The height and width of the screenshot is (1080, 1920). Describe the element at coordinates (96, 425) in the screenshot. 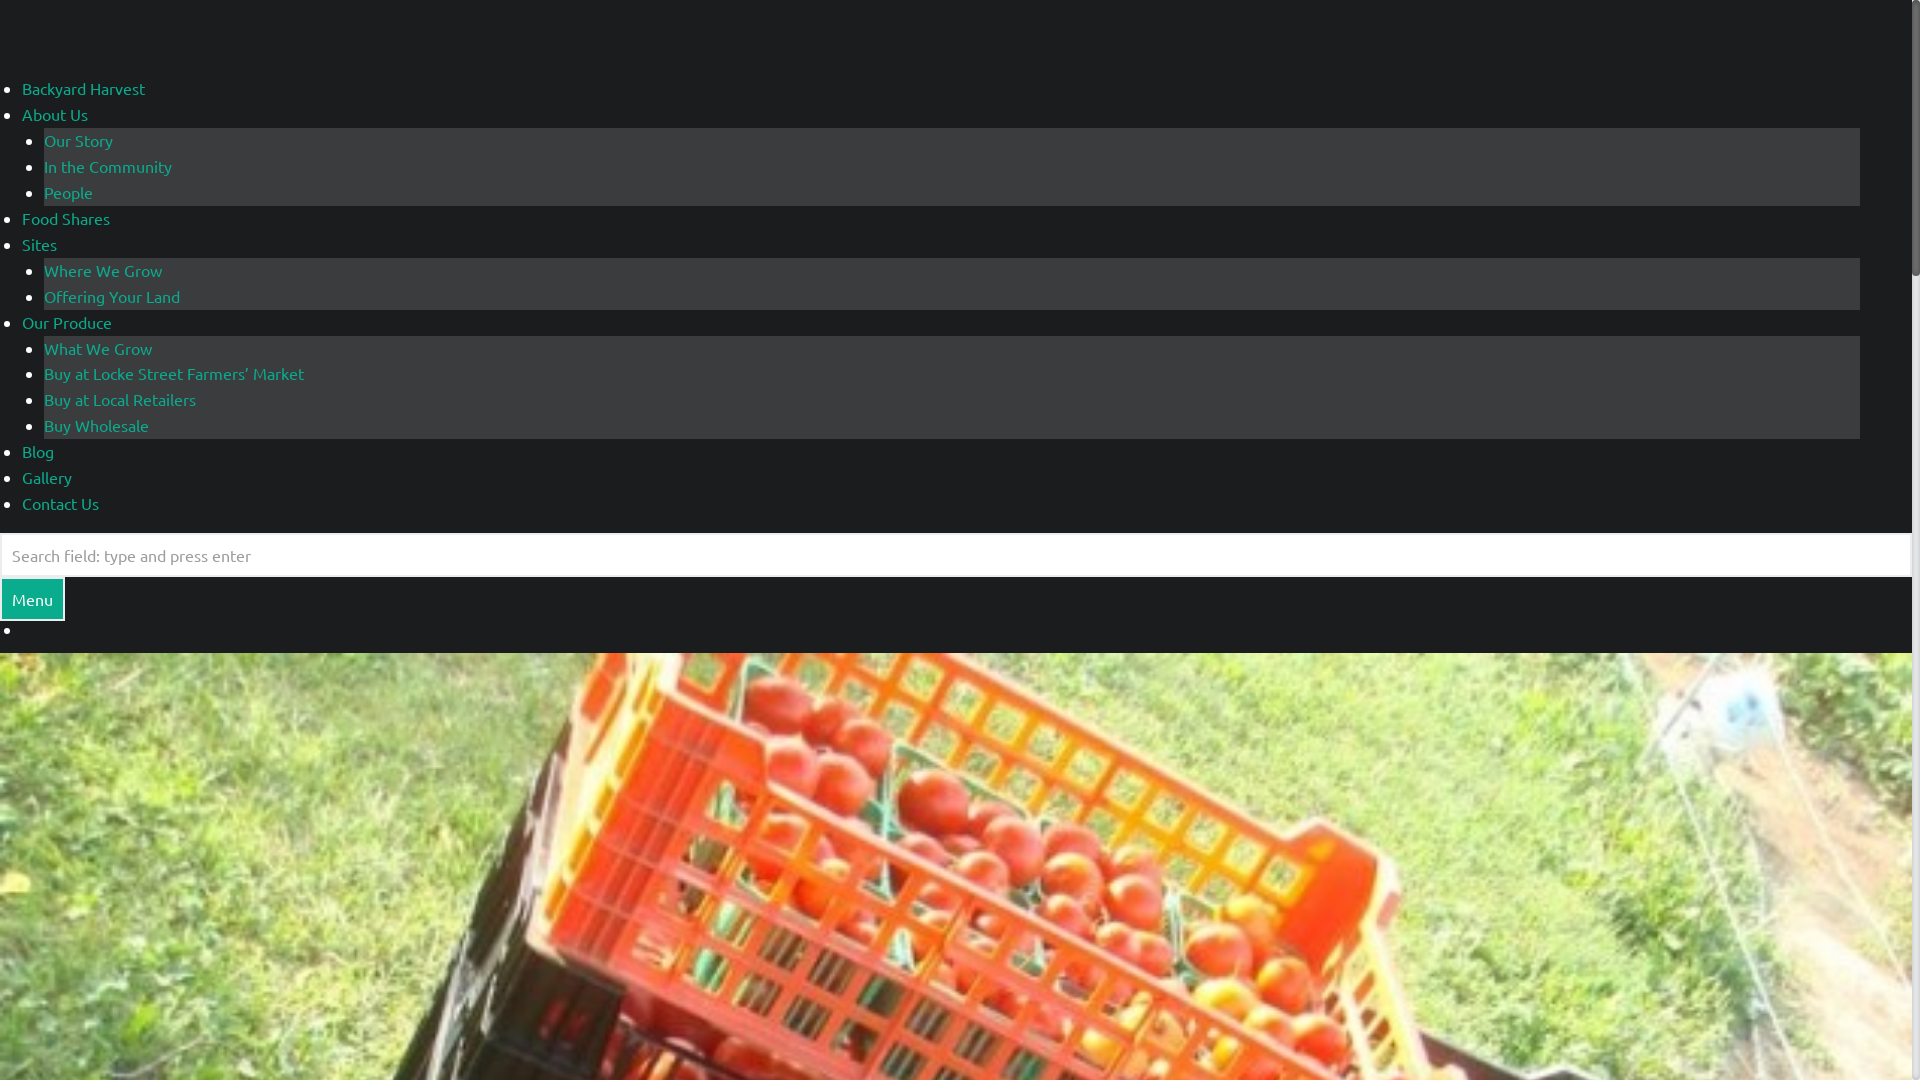

I see `Buy Wholesale` at that location.